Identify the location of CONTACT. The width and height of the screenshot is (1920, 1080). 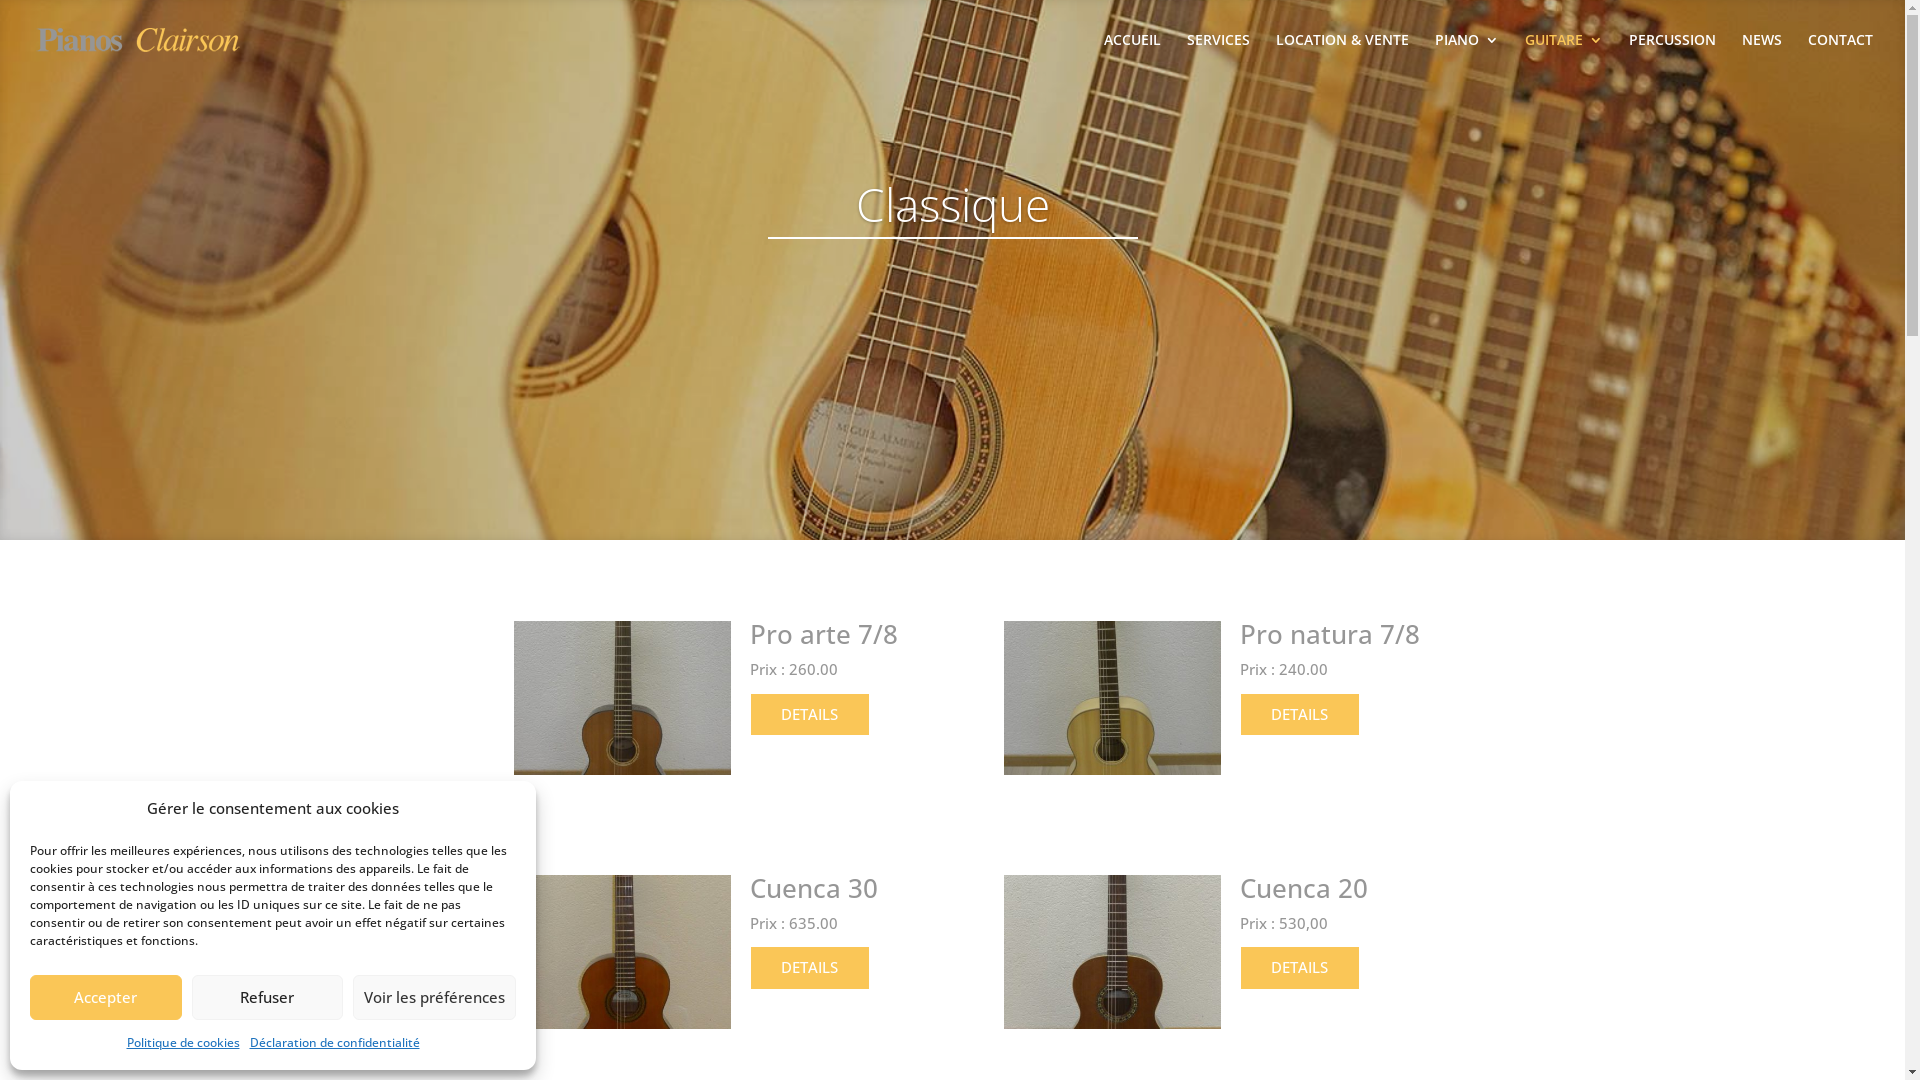
(1840, 56).